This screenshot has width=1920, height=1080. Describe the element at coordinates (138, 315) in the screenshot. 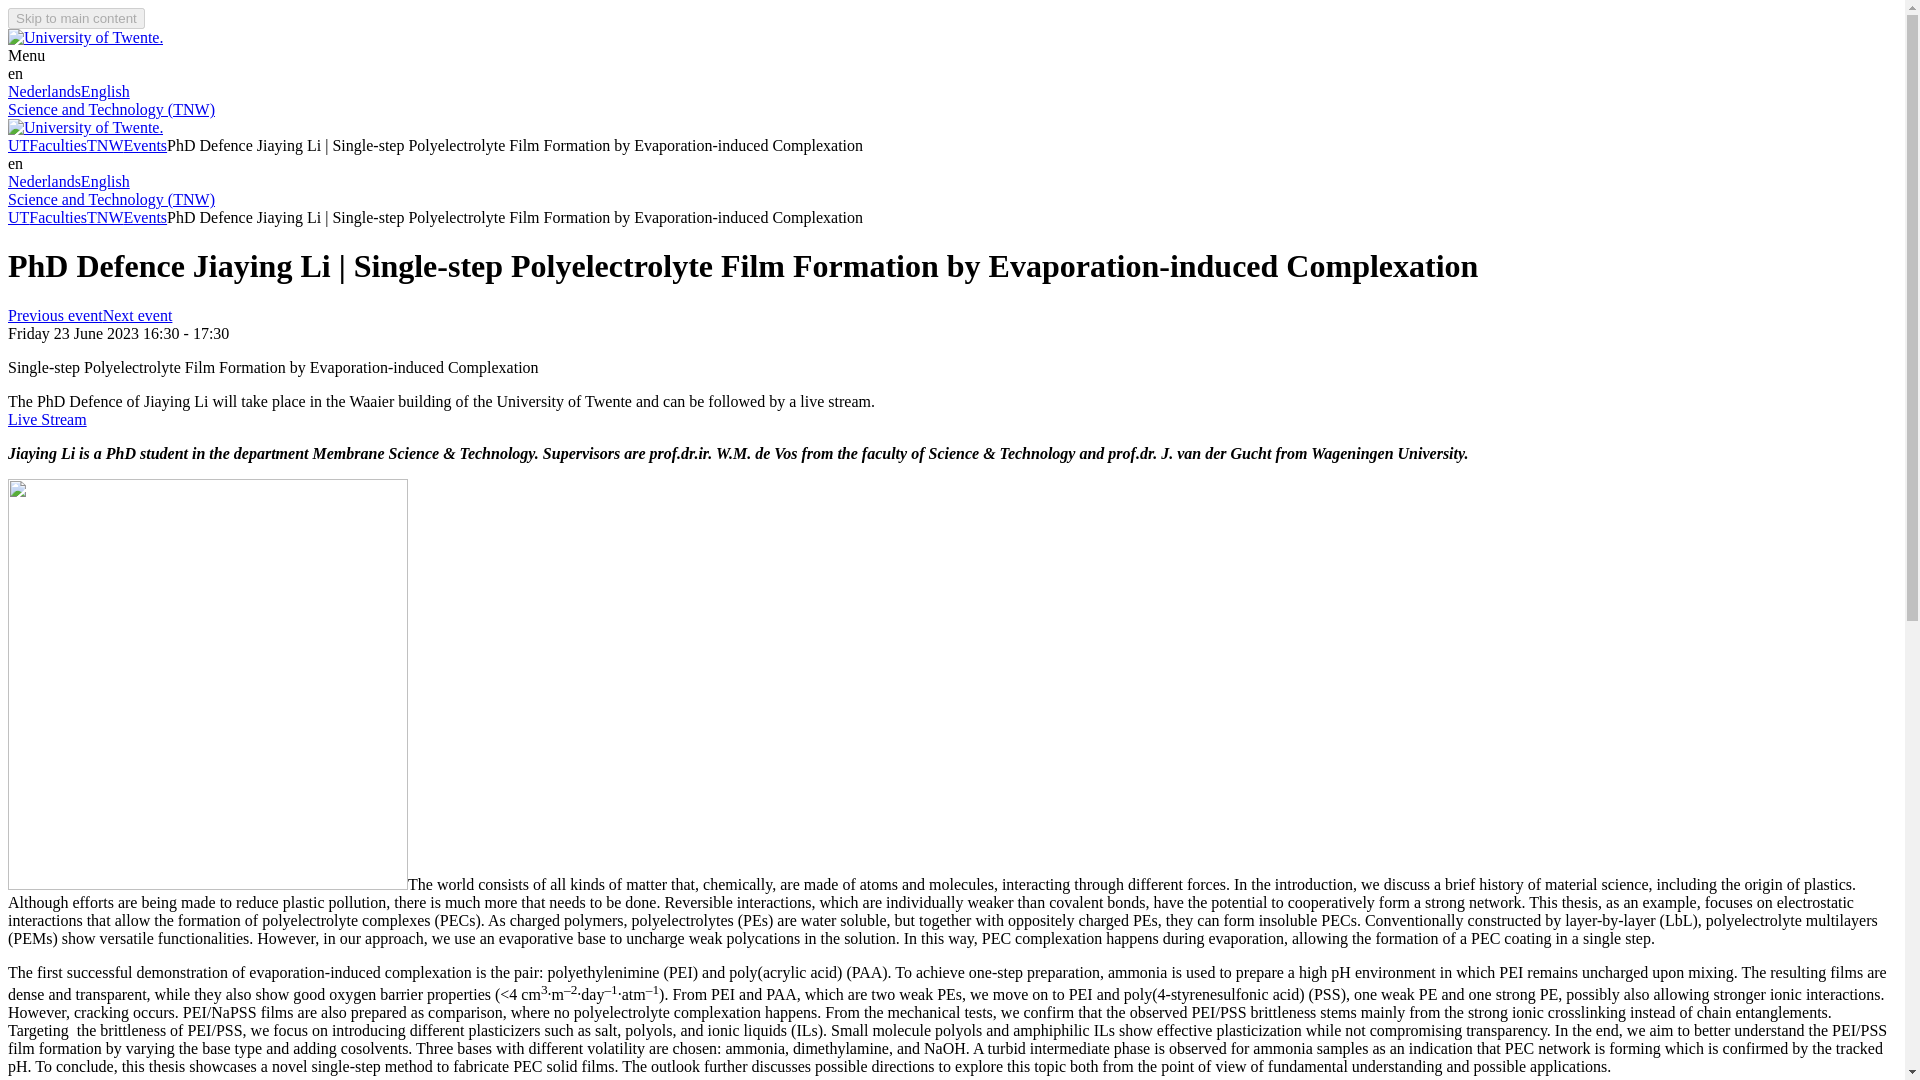

I see `Next event` at that location.